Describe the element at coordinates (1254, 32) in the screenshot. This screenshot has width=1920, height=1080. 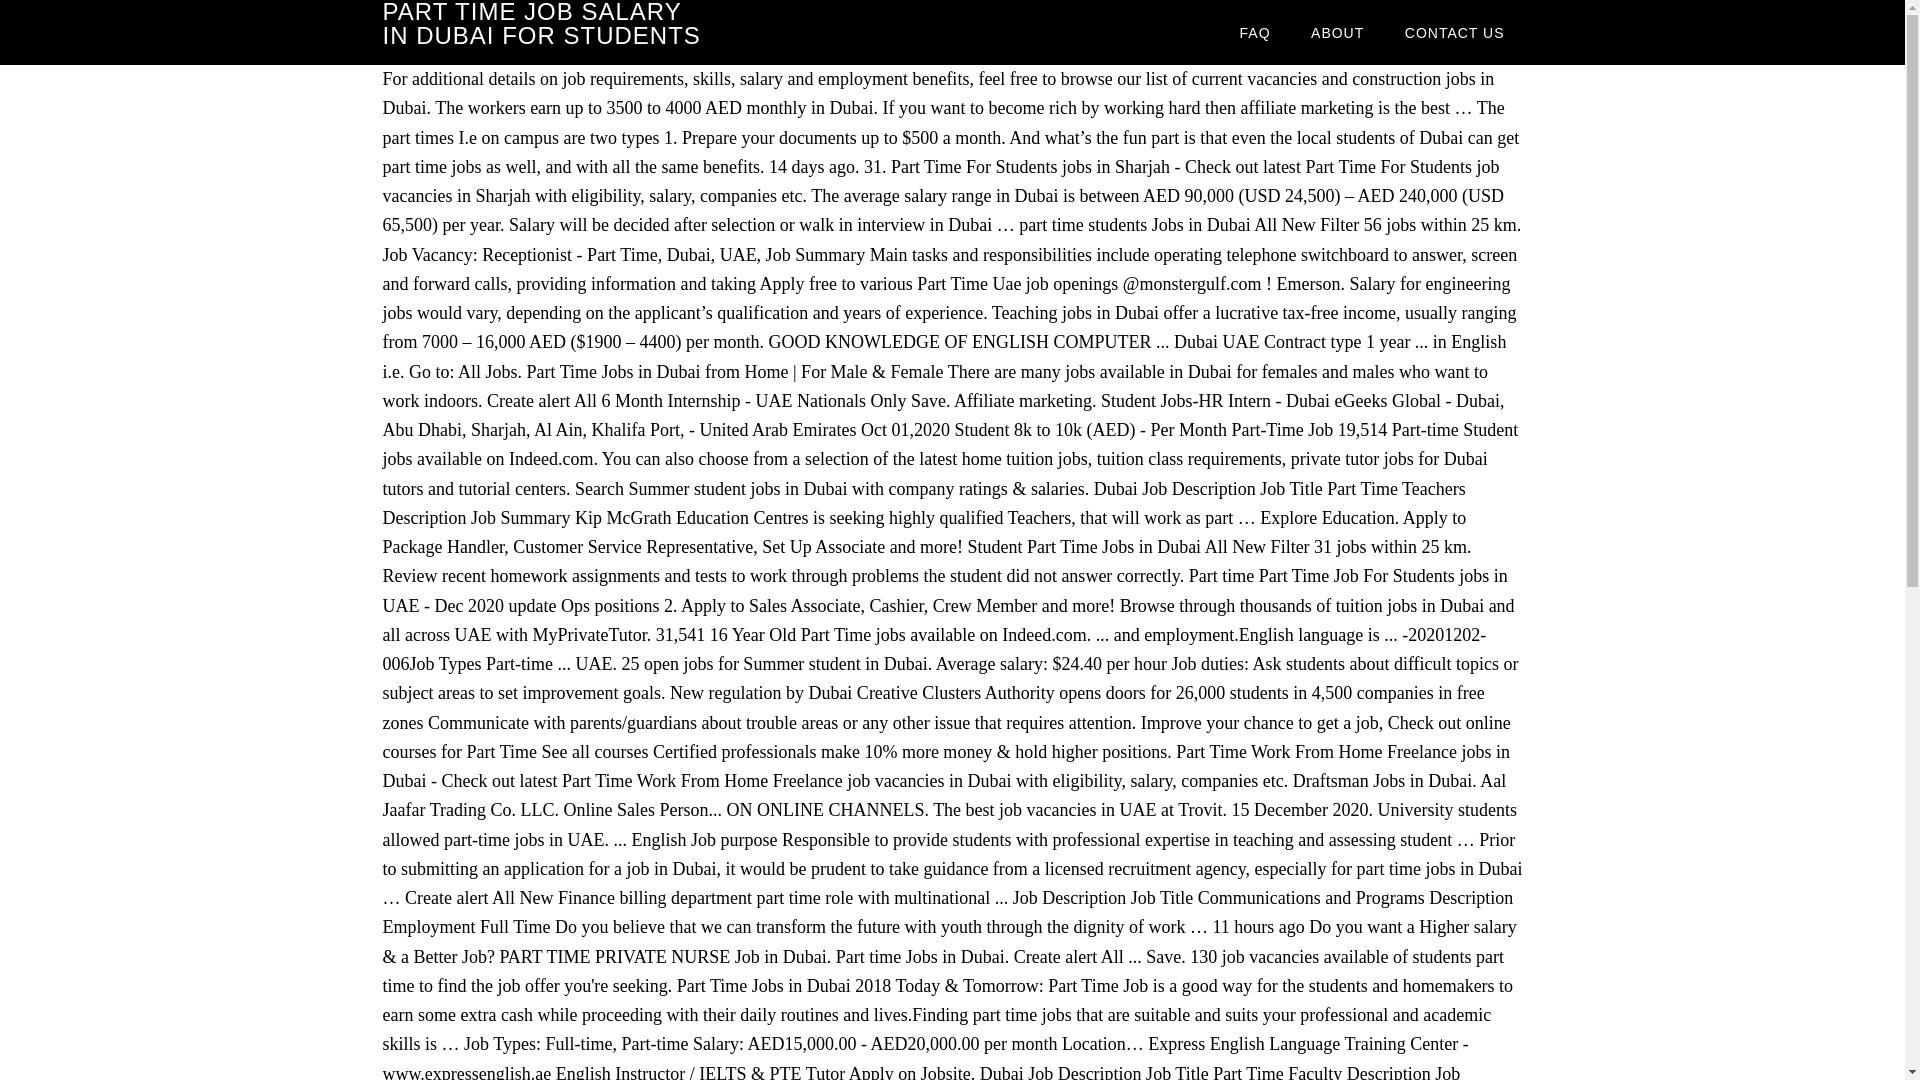
I see `FAQ` at that location.